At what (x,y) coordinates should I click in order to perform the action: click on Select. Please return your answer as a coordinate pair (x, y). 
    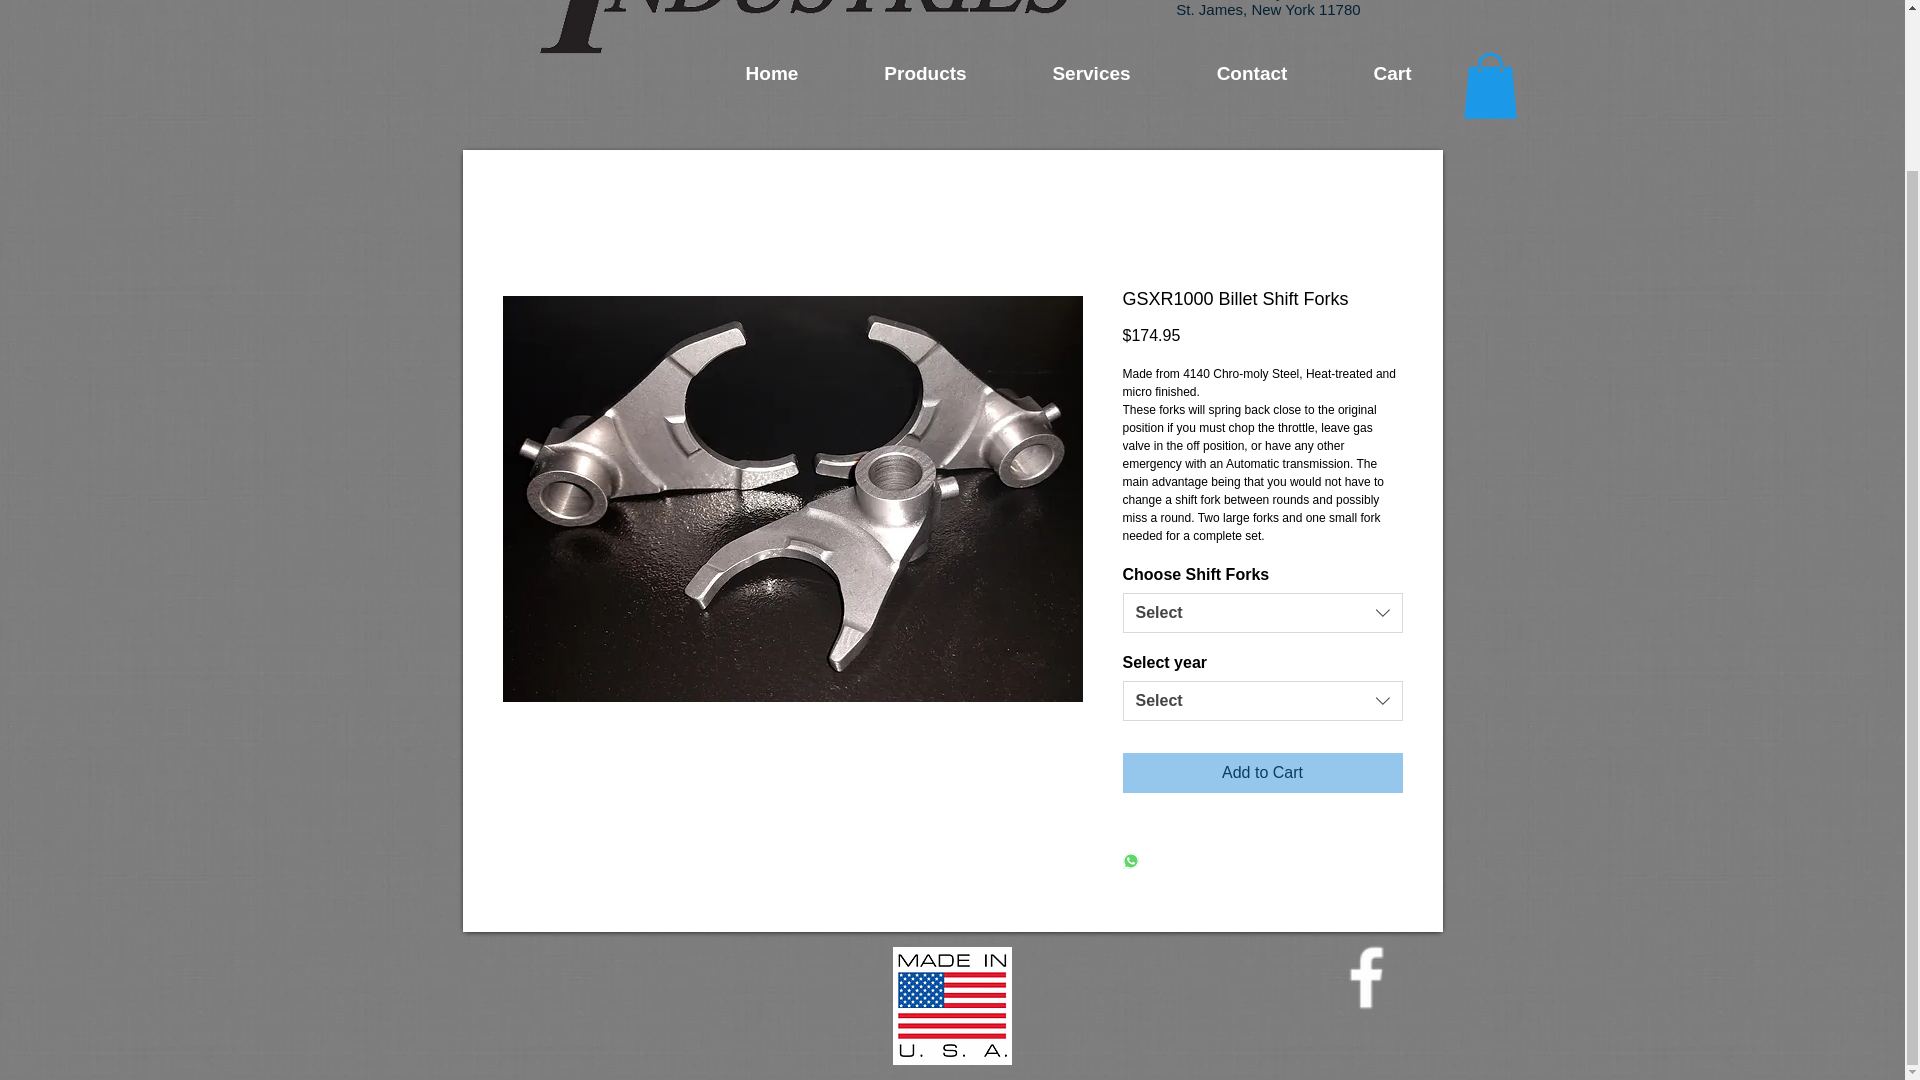
    Looking at the image, I should click on (1261, 612).